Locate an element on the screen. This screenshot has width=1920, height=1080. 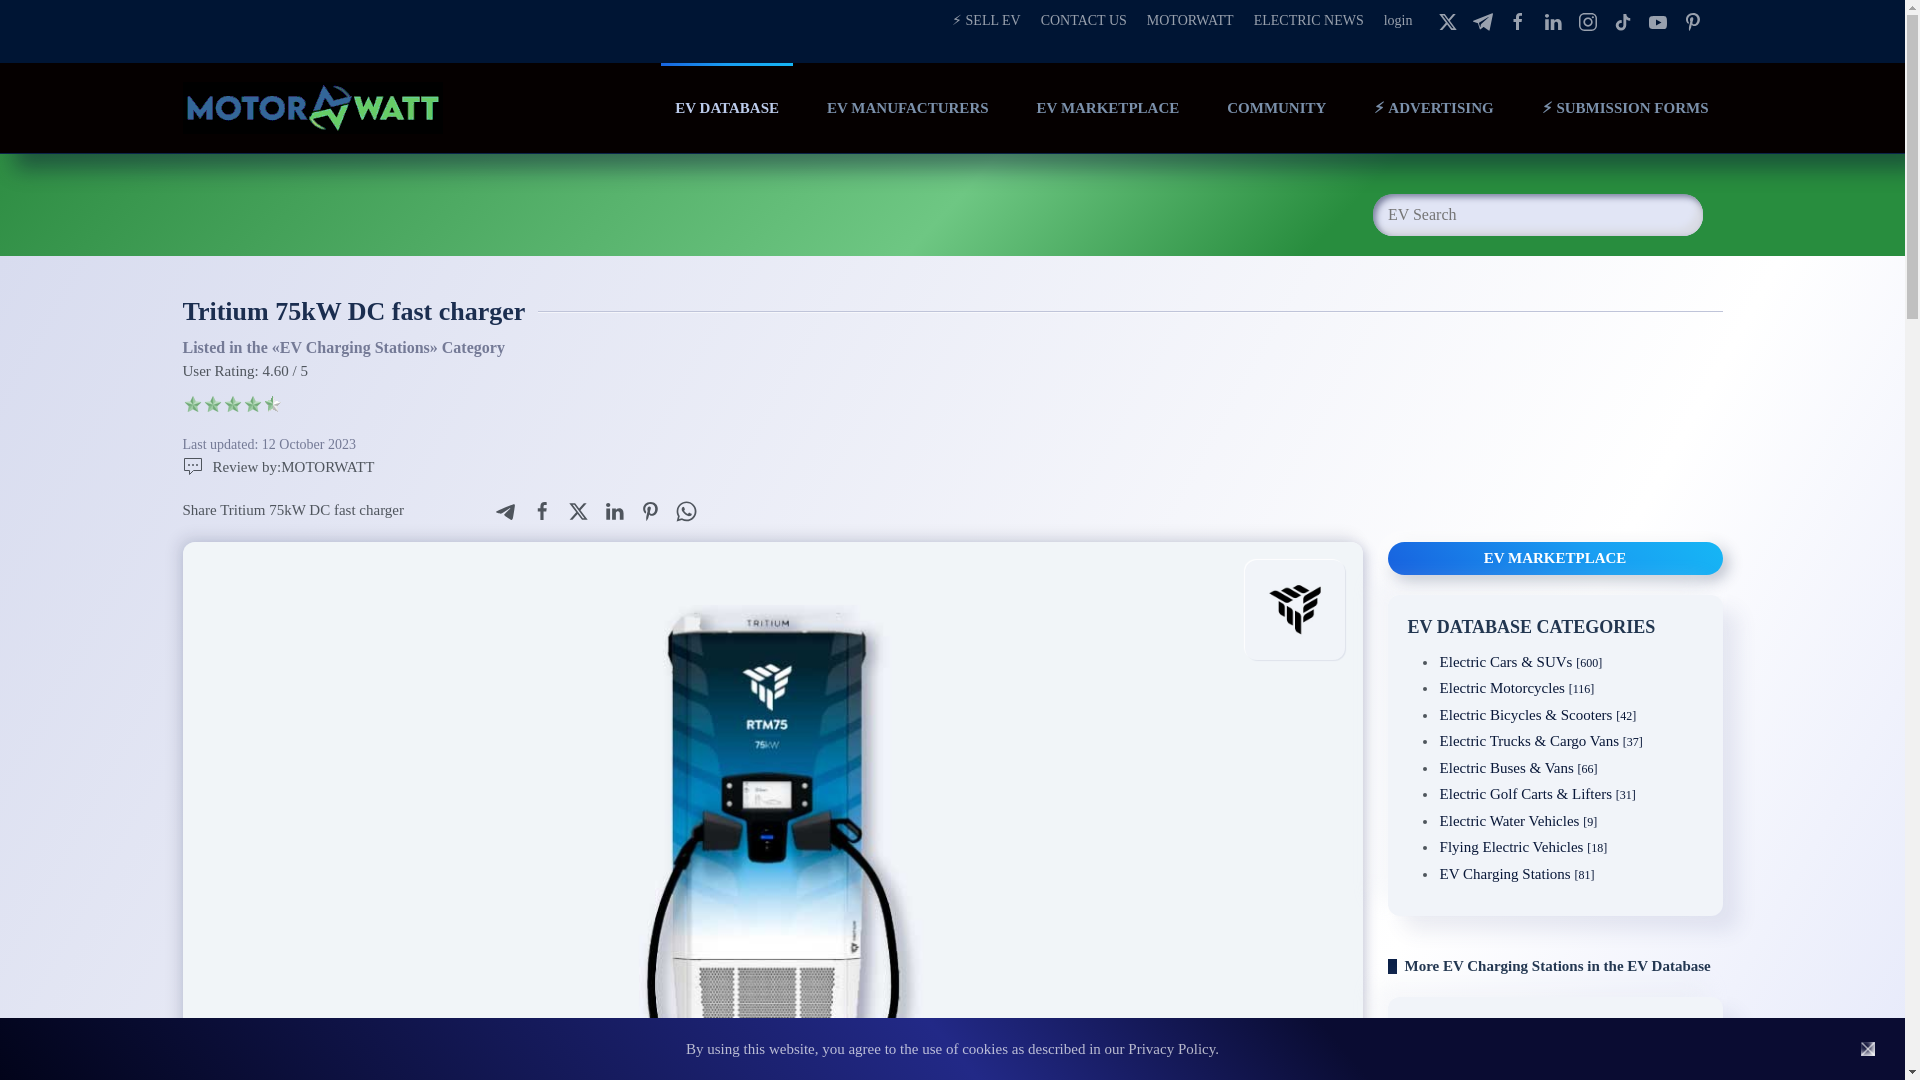
ELECTRIC NEWS is located at coordinates (1308, 20).